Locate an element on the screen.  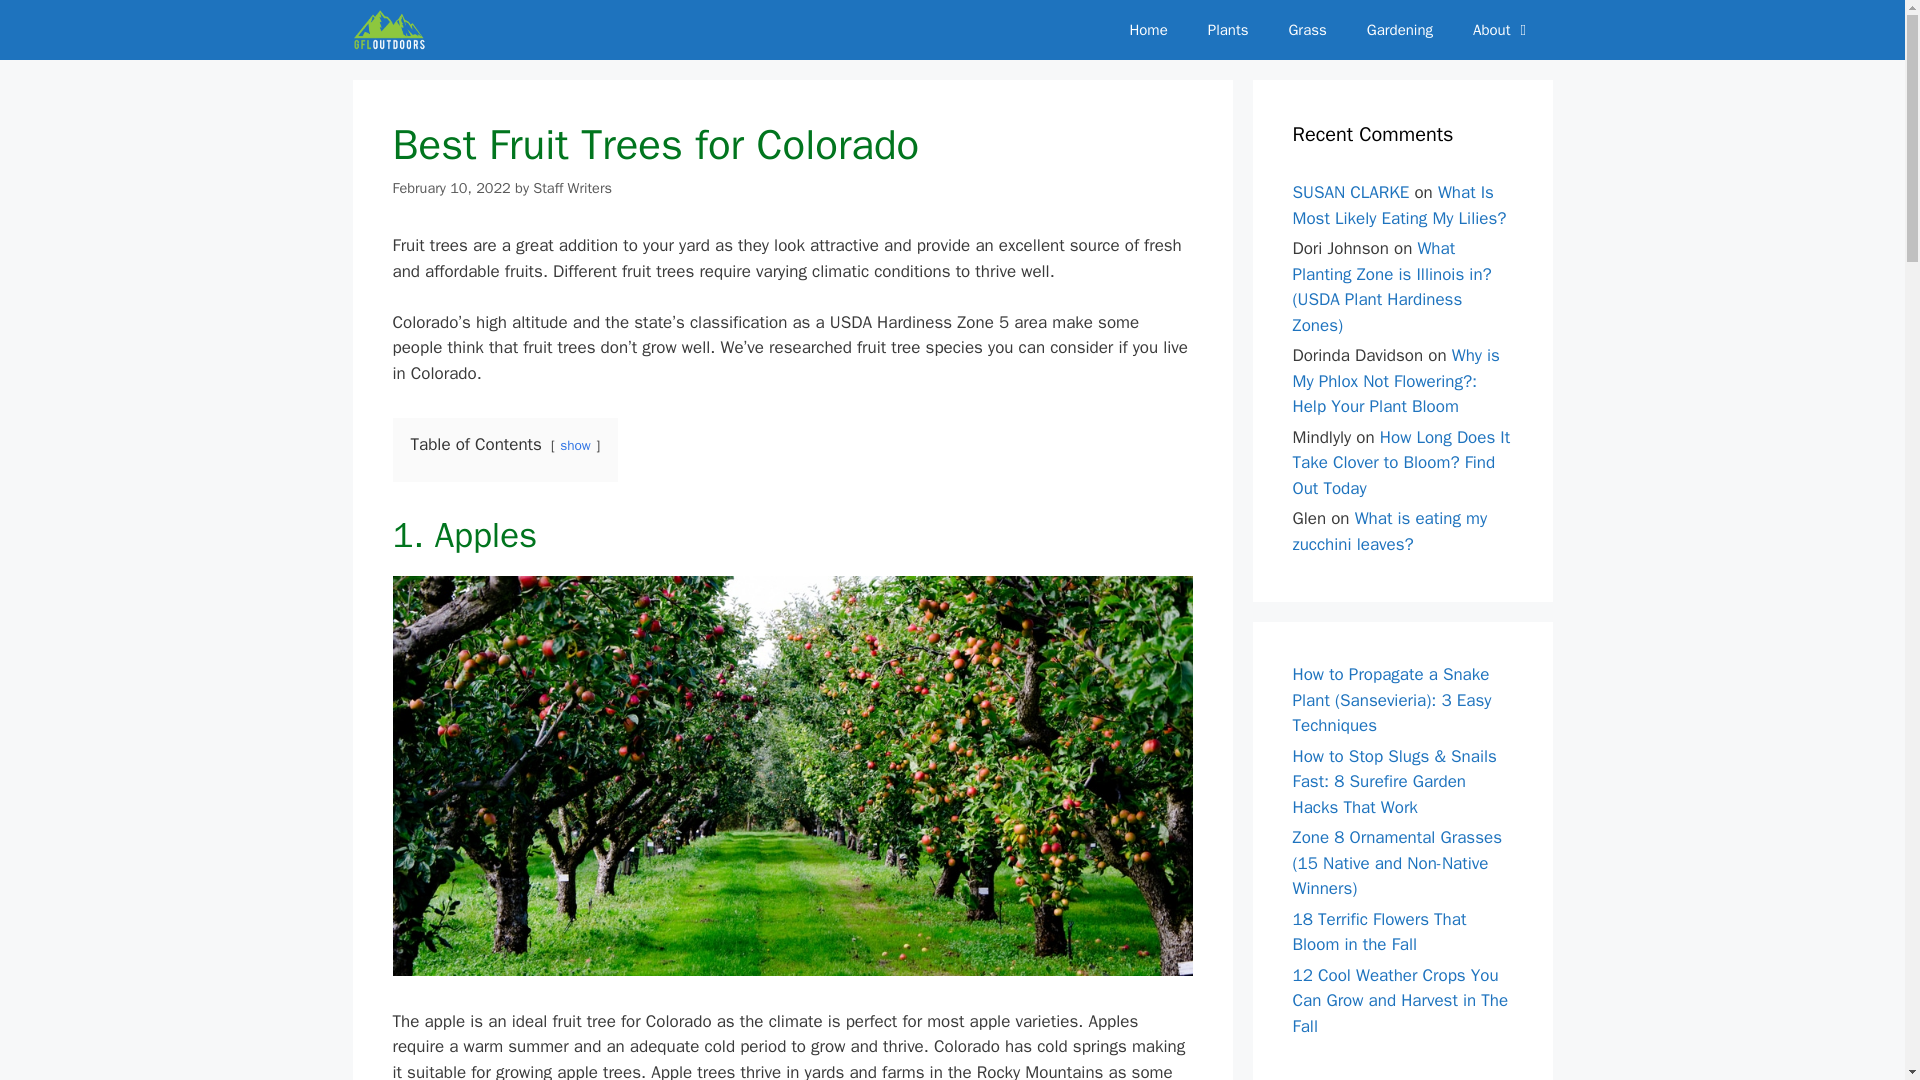
Why is My Phlox Not Flowering?: Help Your Plant Bloom is located at coordinates (1396, 380).